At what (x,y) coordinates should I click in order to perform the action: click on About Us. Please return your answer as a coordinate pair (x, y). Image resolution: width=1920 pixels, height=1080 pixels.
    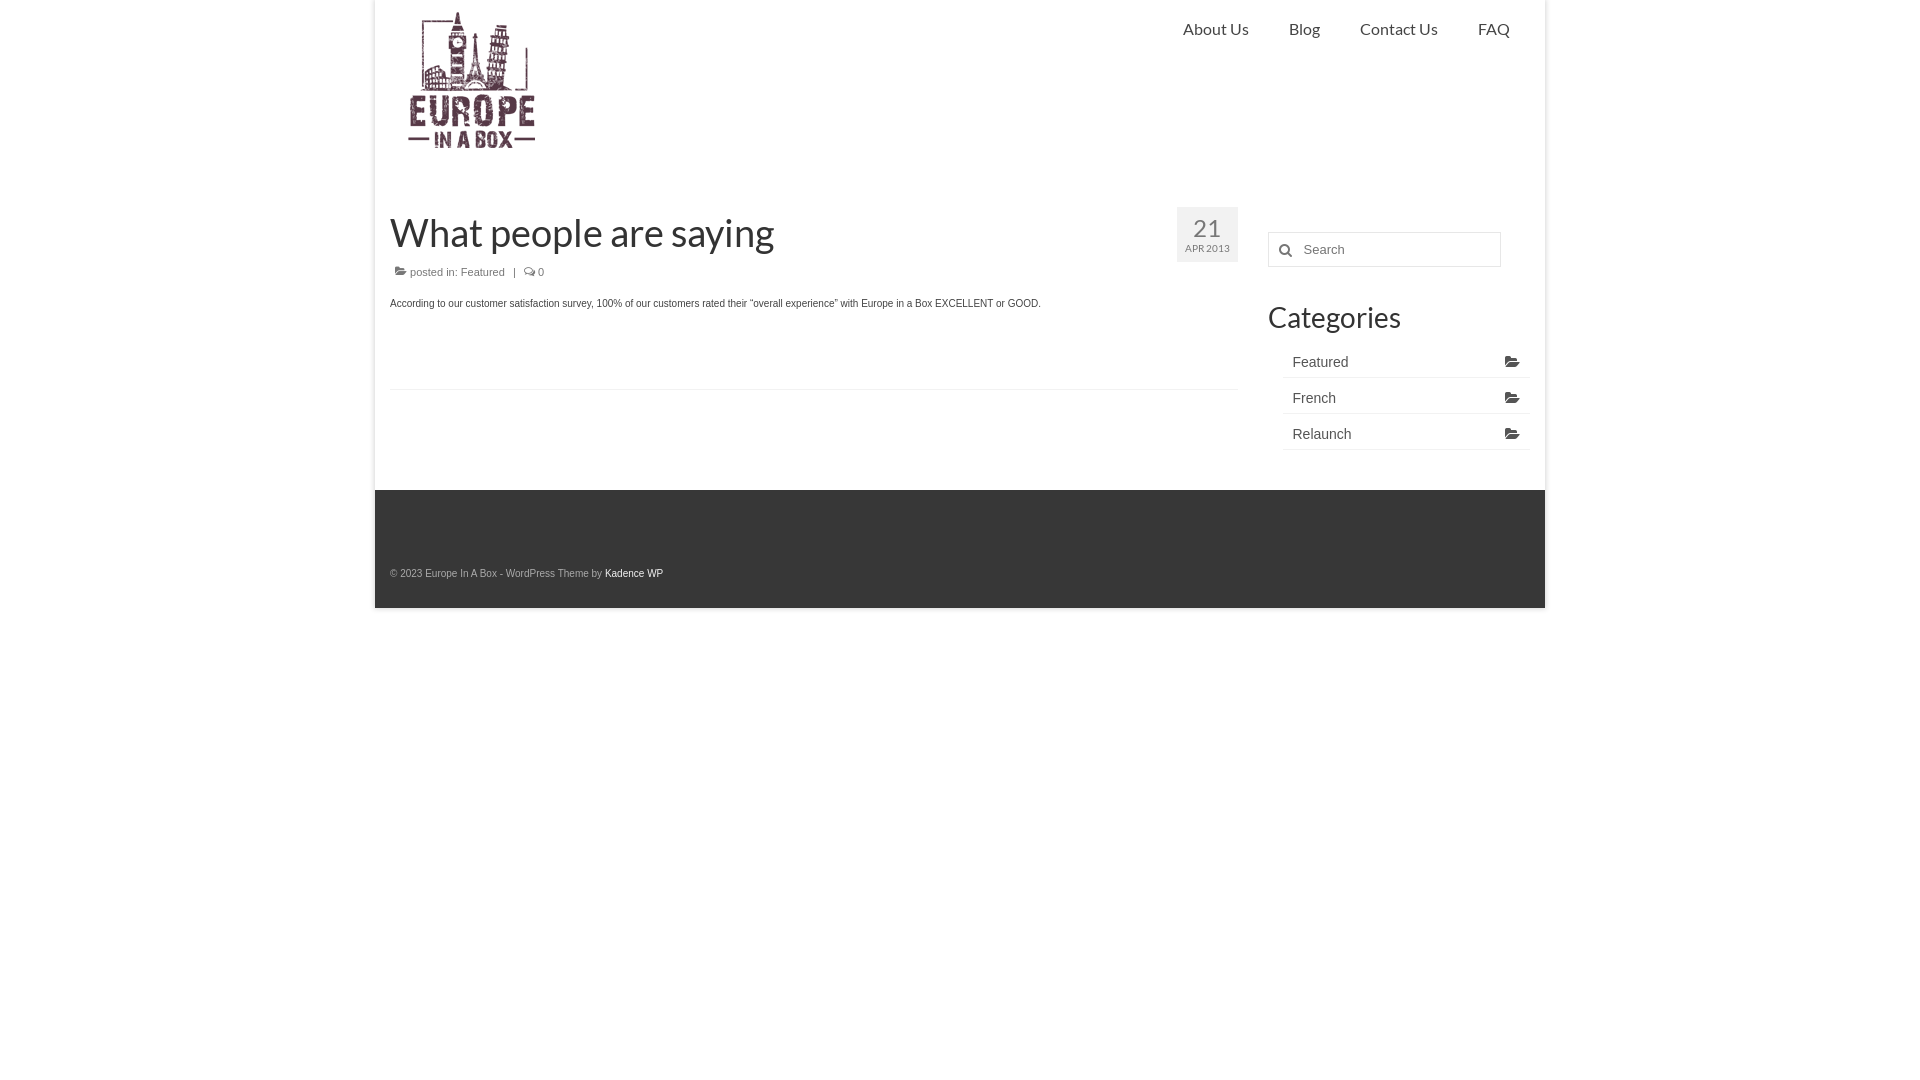
    Looking at the image, I should click on (1216, 29).